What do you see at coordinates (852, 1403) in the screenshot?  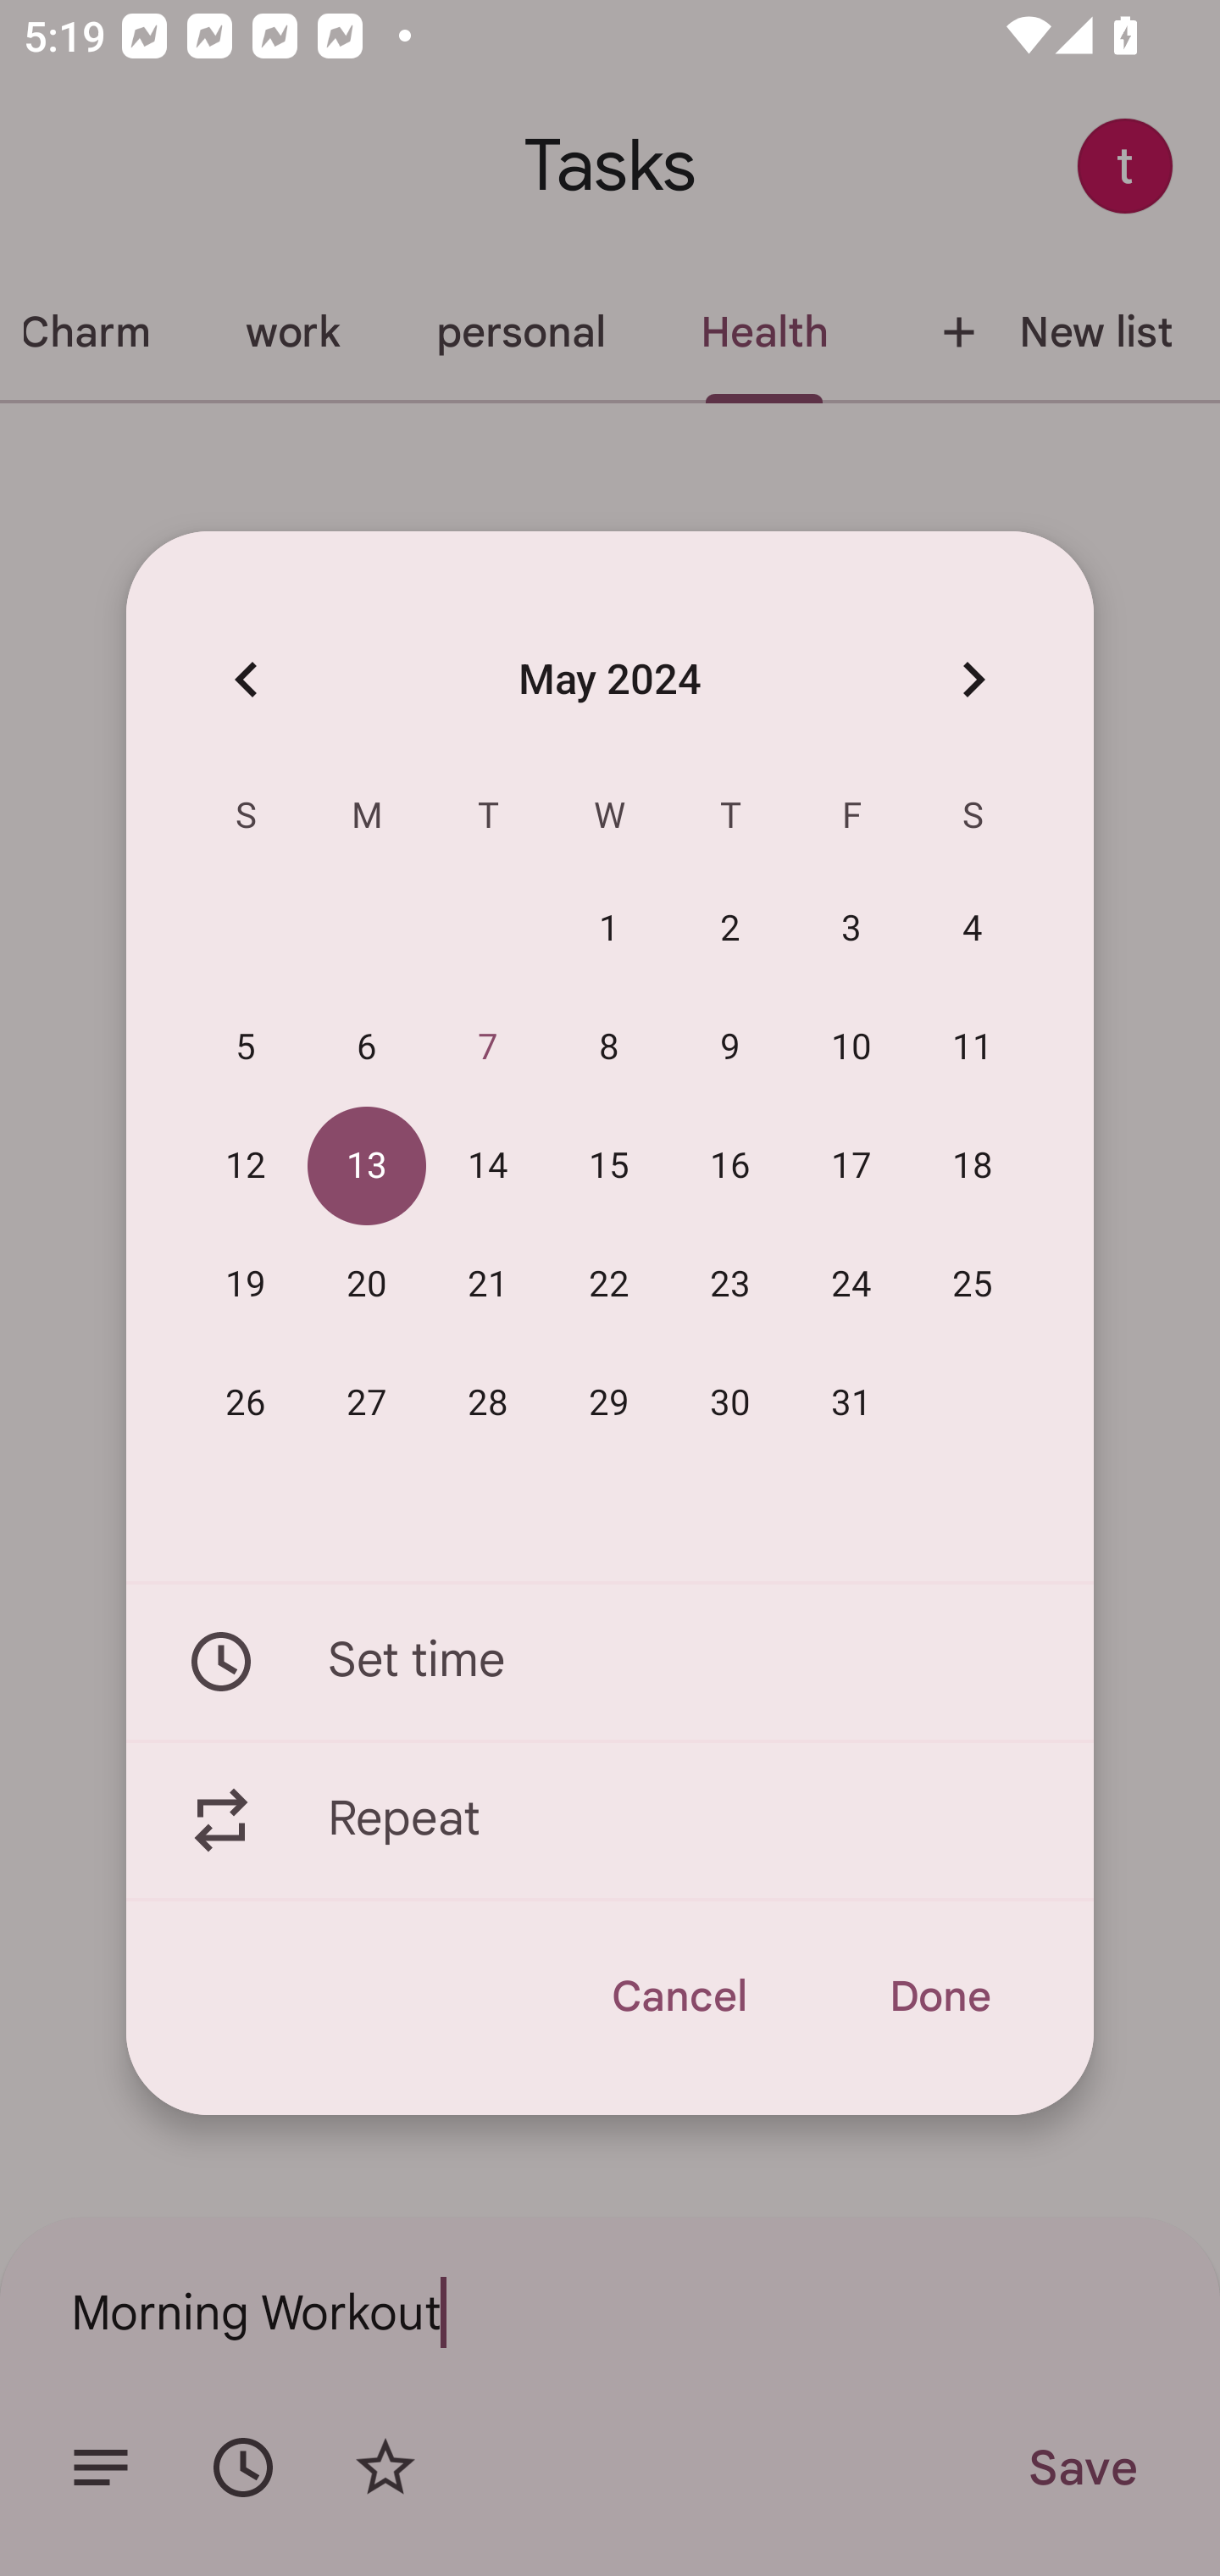 I see `31 31 May 2024` at bounding box center [852, 1403].